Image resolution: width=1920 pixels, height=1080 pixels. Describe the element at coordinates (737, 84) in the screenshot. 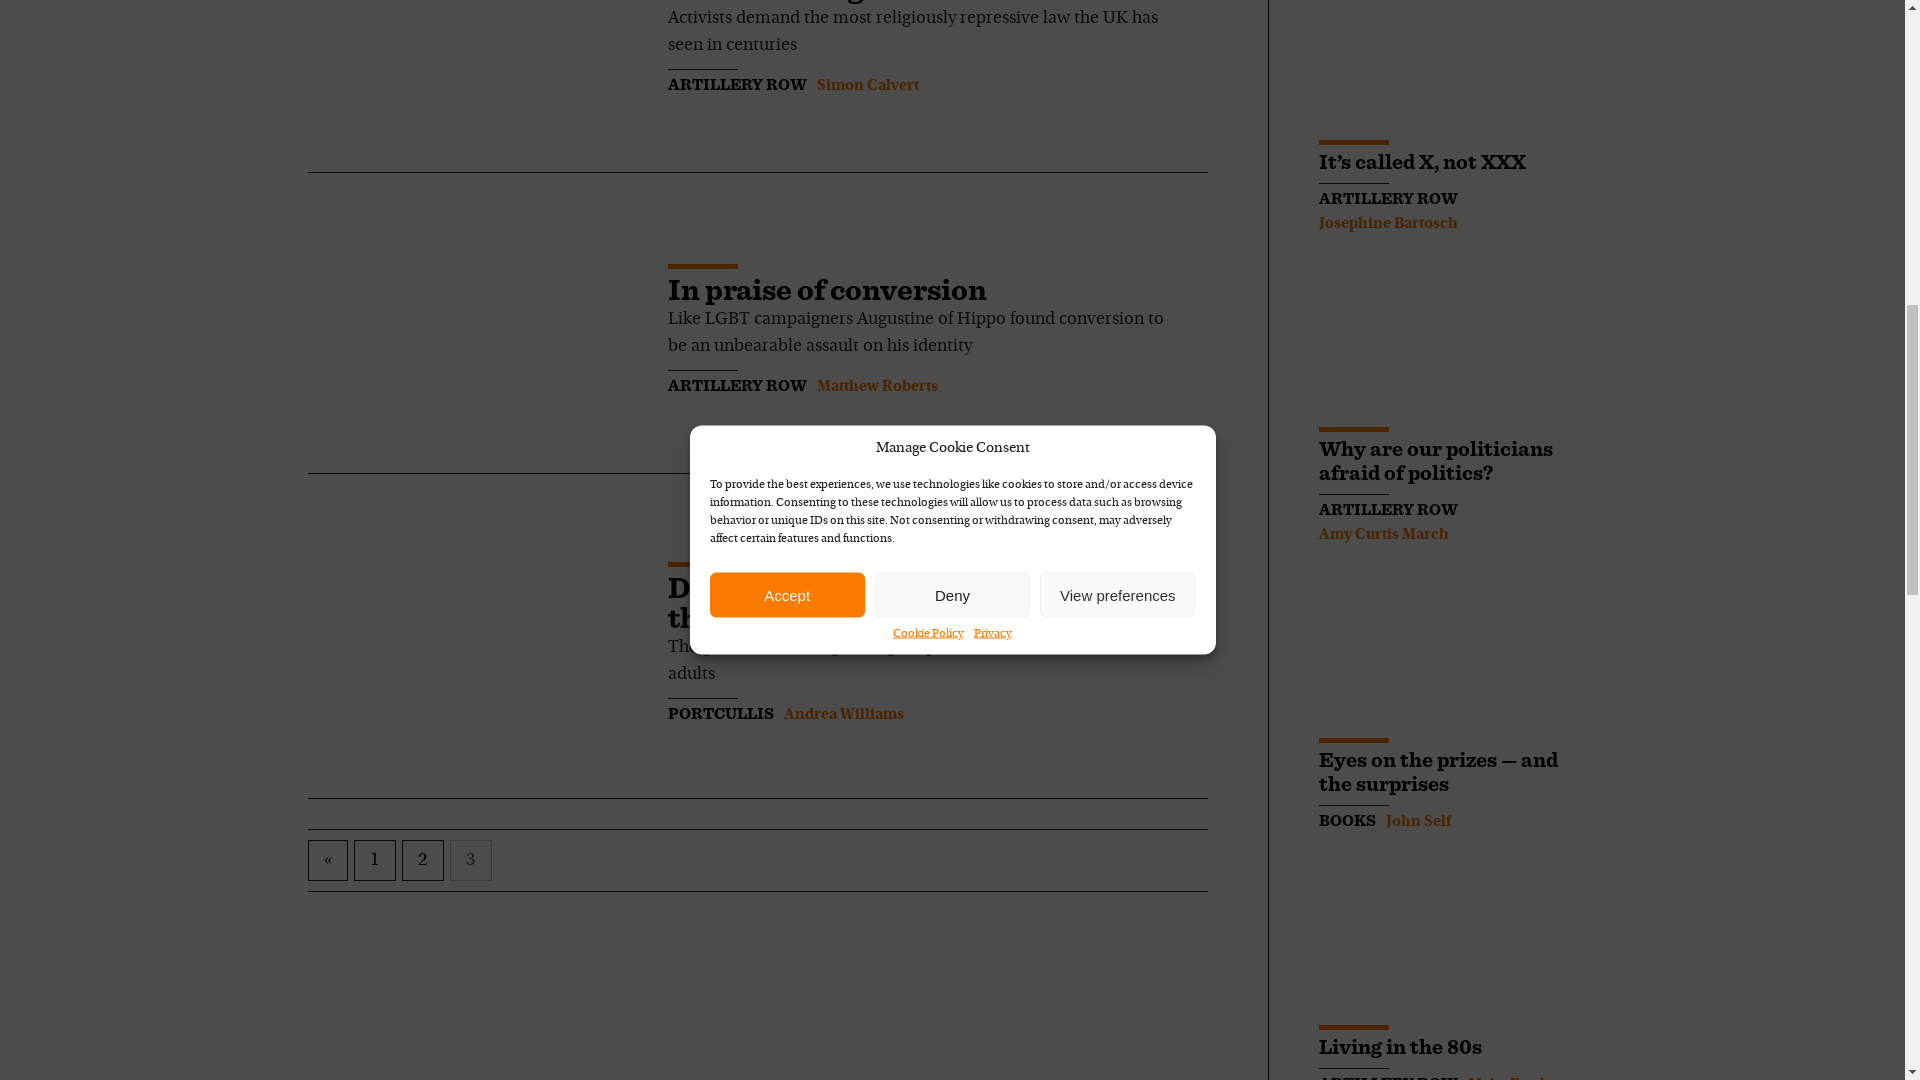

I see `ARTILLERY ROW` at that location.